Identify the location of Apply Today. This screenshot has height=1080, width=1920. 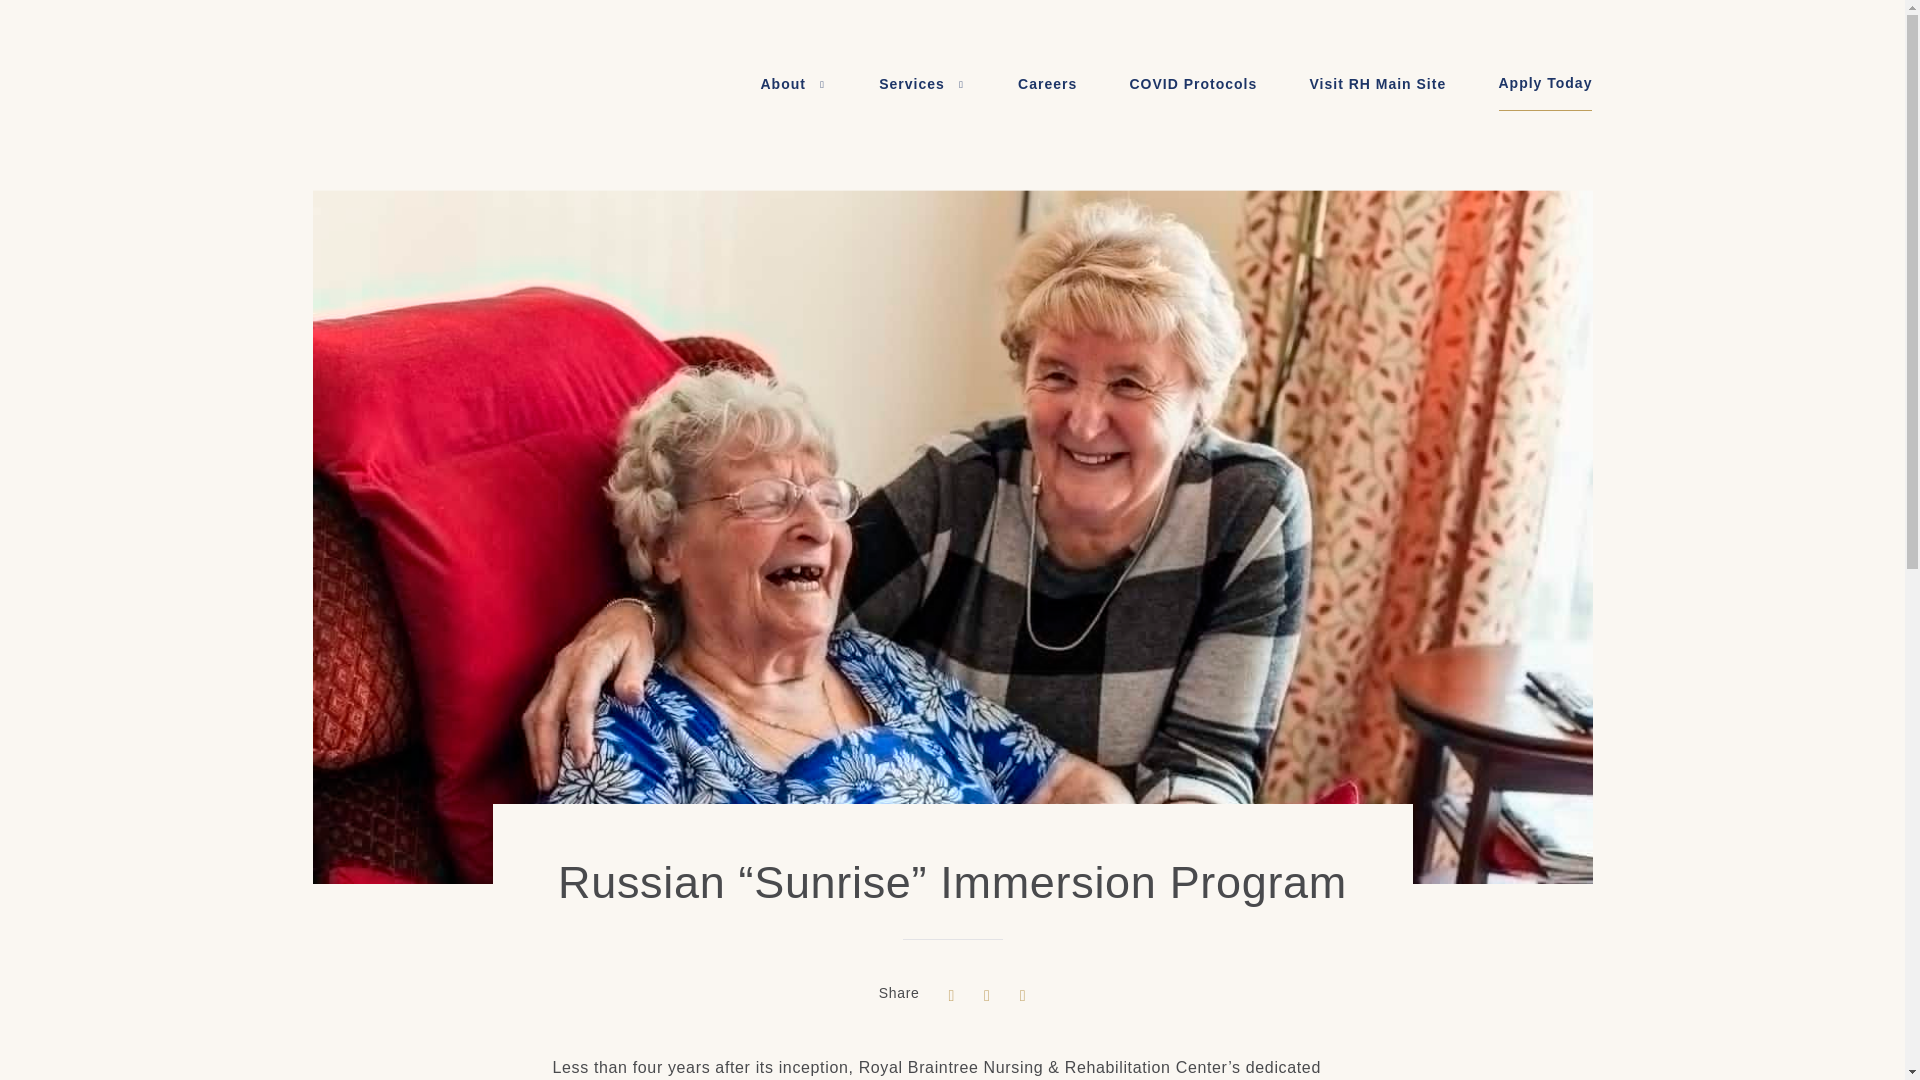
(1546, 84).